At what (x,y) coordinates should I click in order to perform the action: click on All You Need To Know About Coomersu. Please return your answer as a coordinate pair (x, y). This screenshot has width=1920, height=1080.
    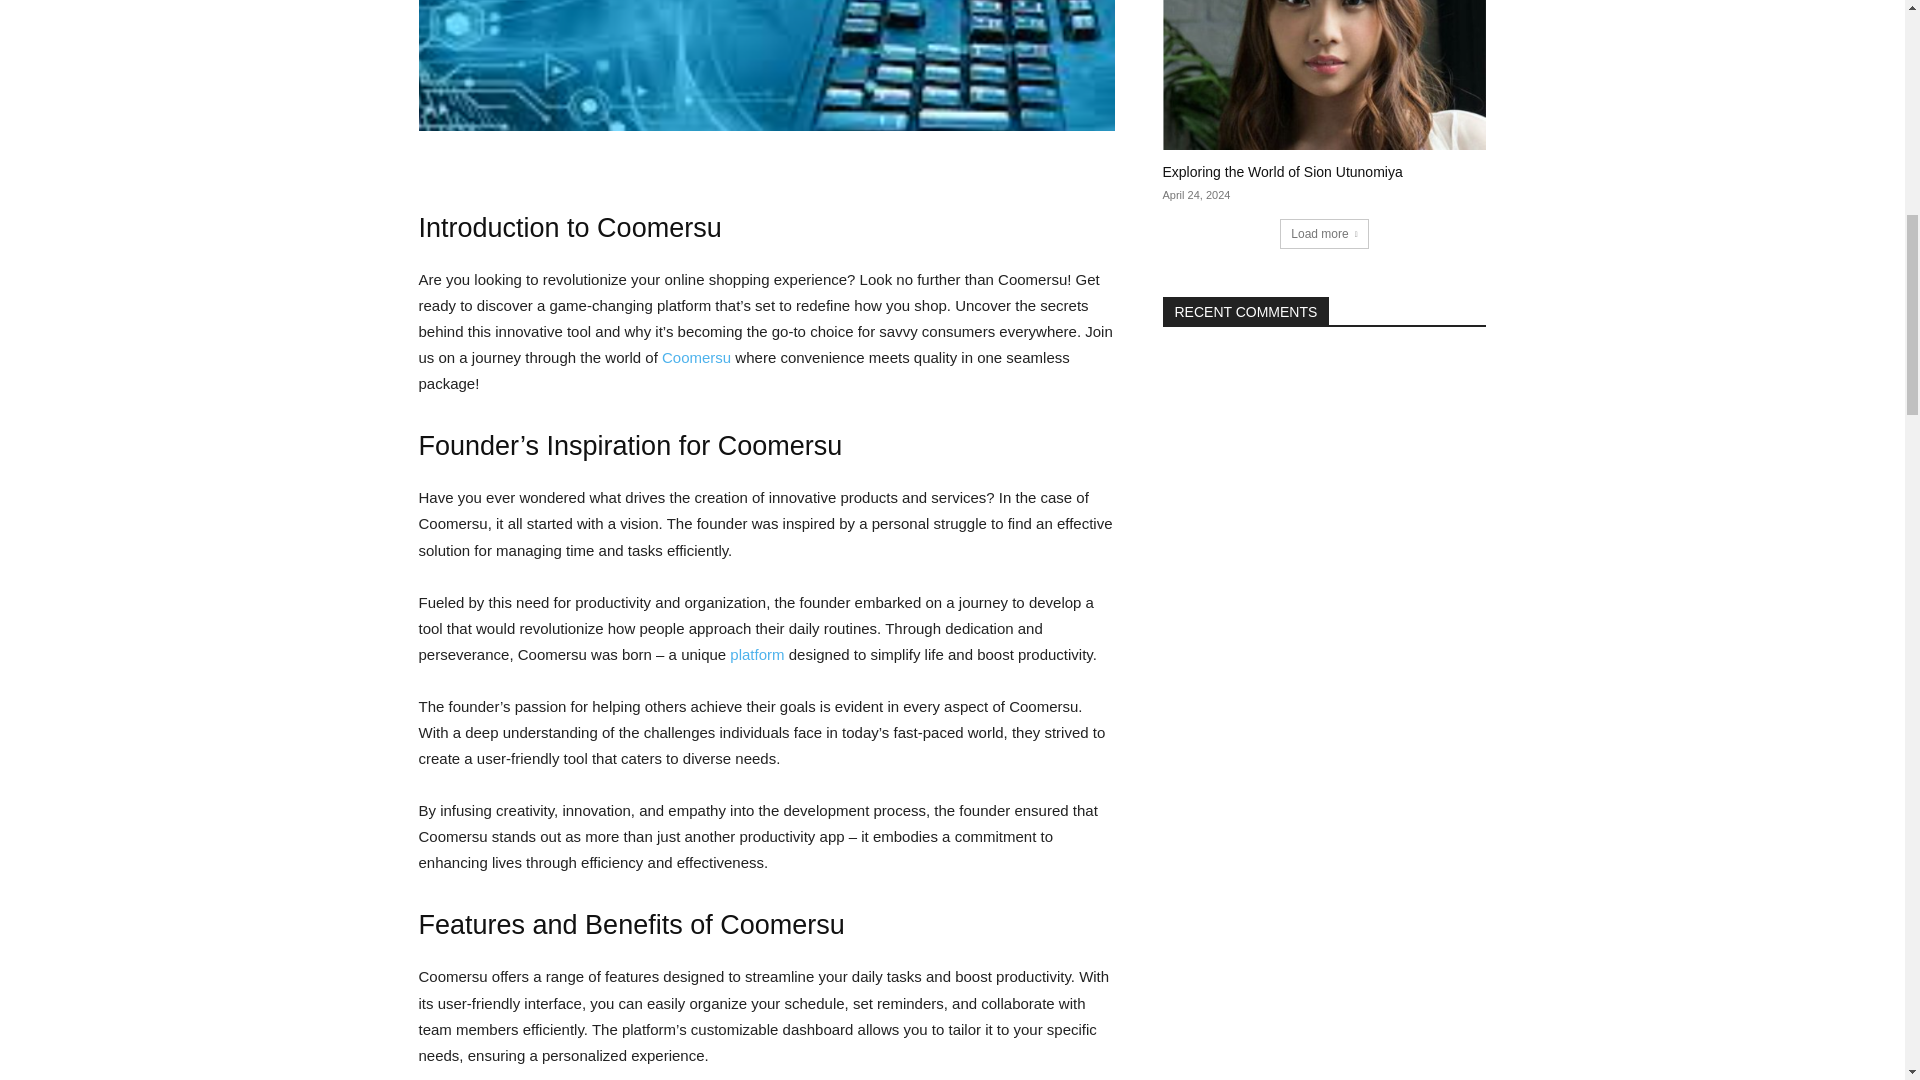
    Looking at the image, I should click on (766, 65).